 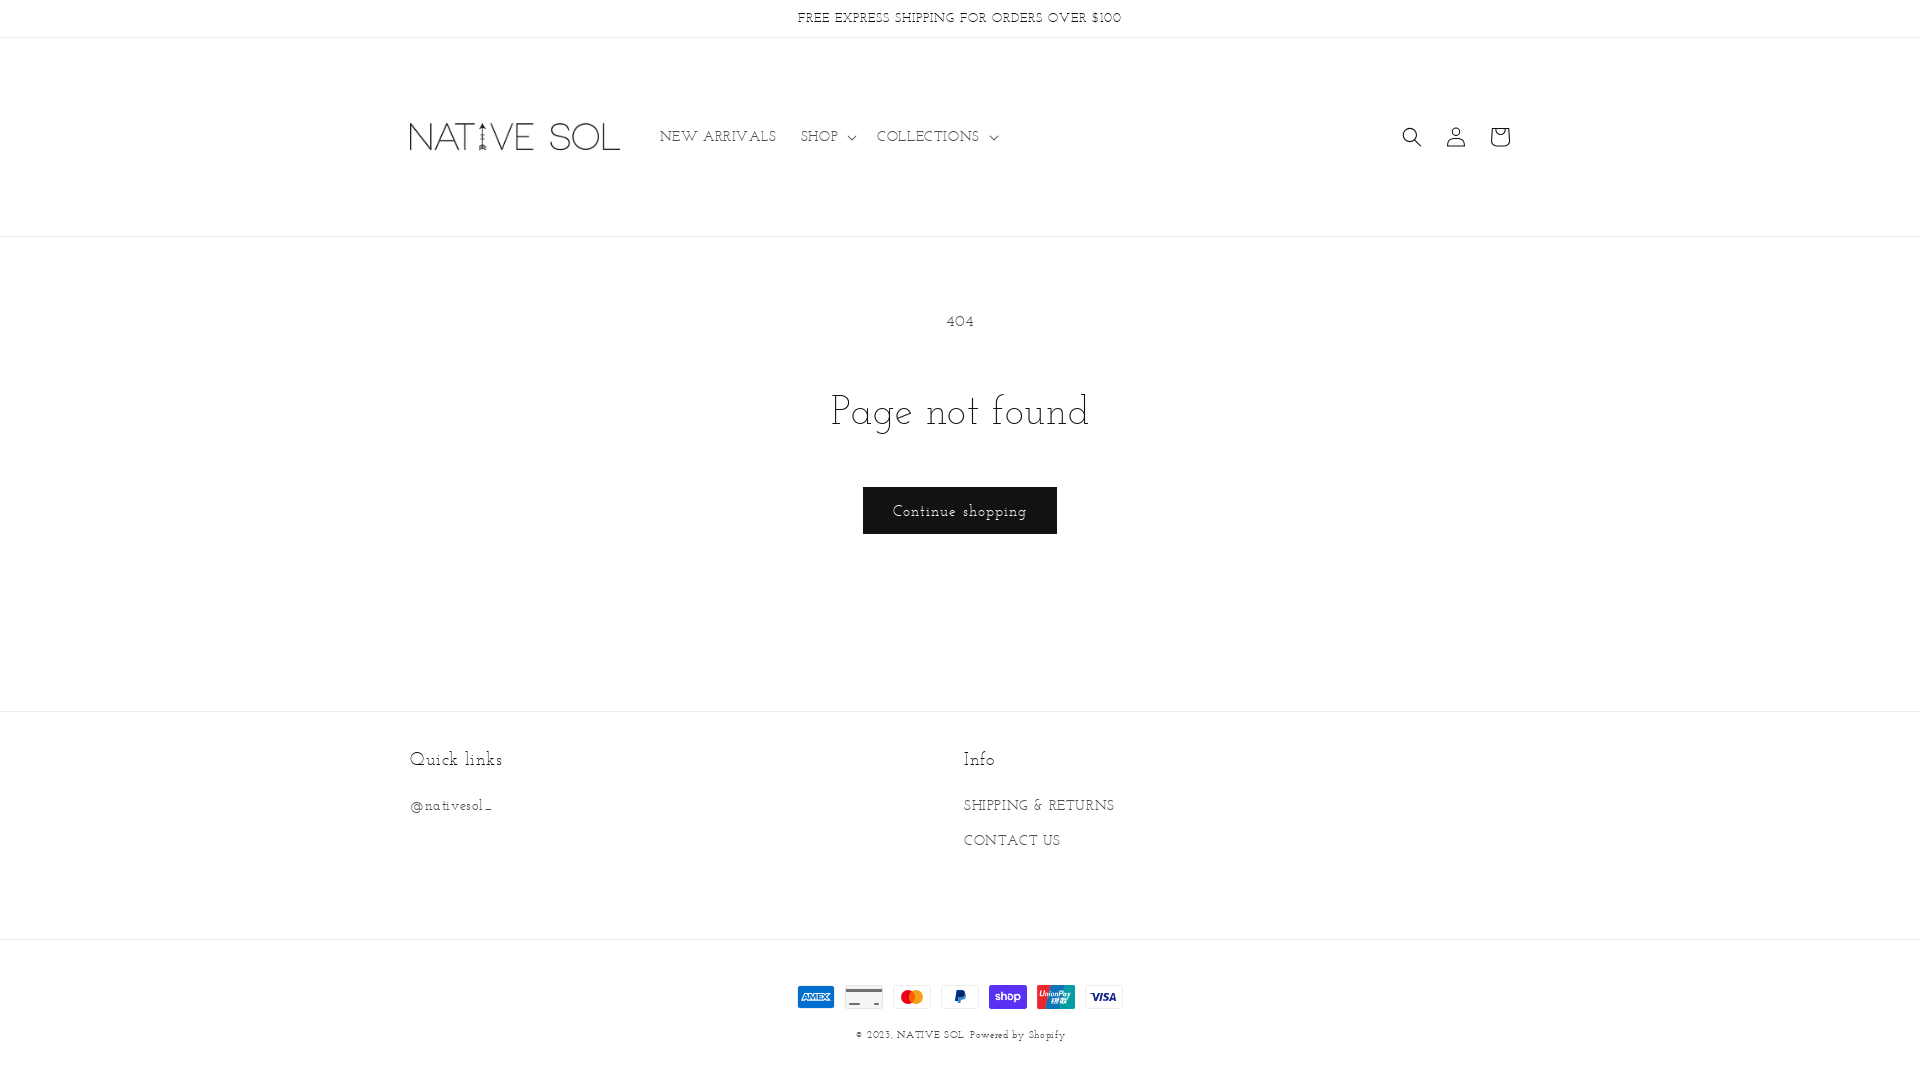 What do you see at coordinates (1012, 840) in the screenshot?
I see `CONTACT US` at bounding box center [1012, 840].